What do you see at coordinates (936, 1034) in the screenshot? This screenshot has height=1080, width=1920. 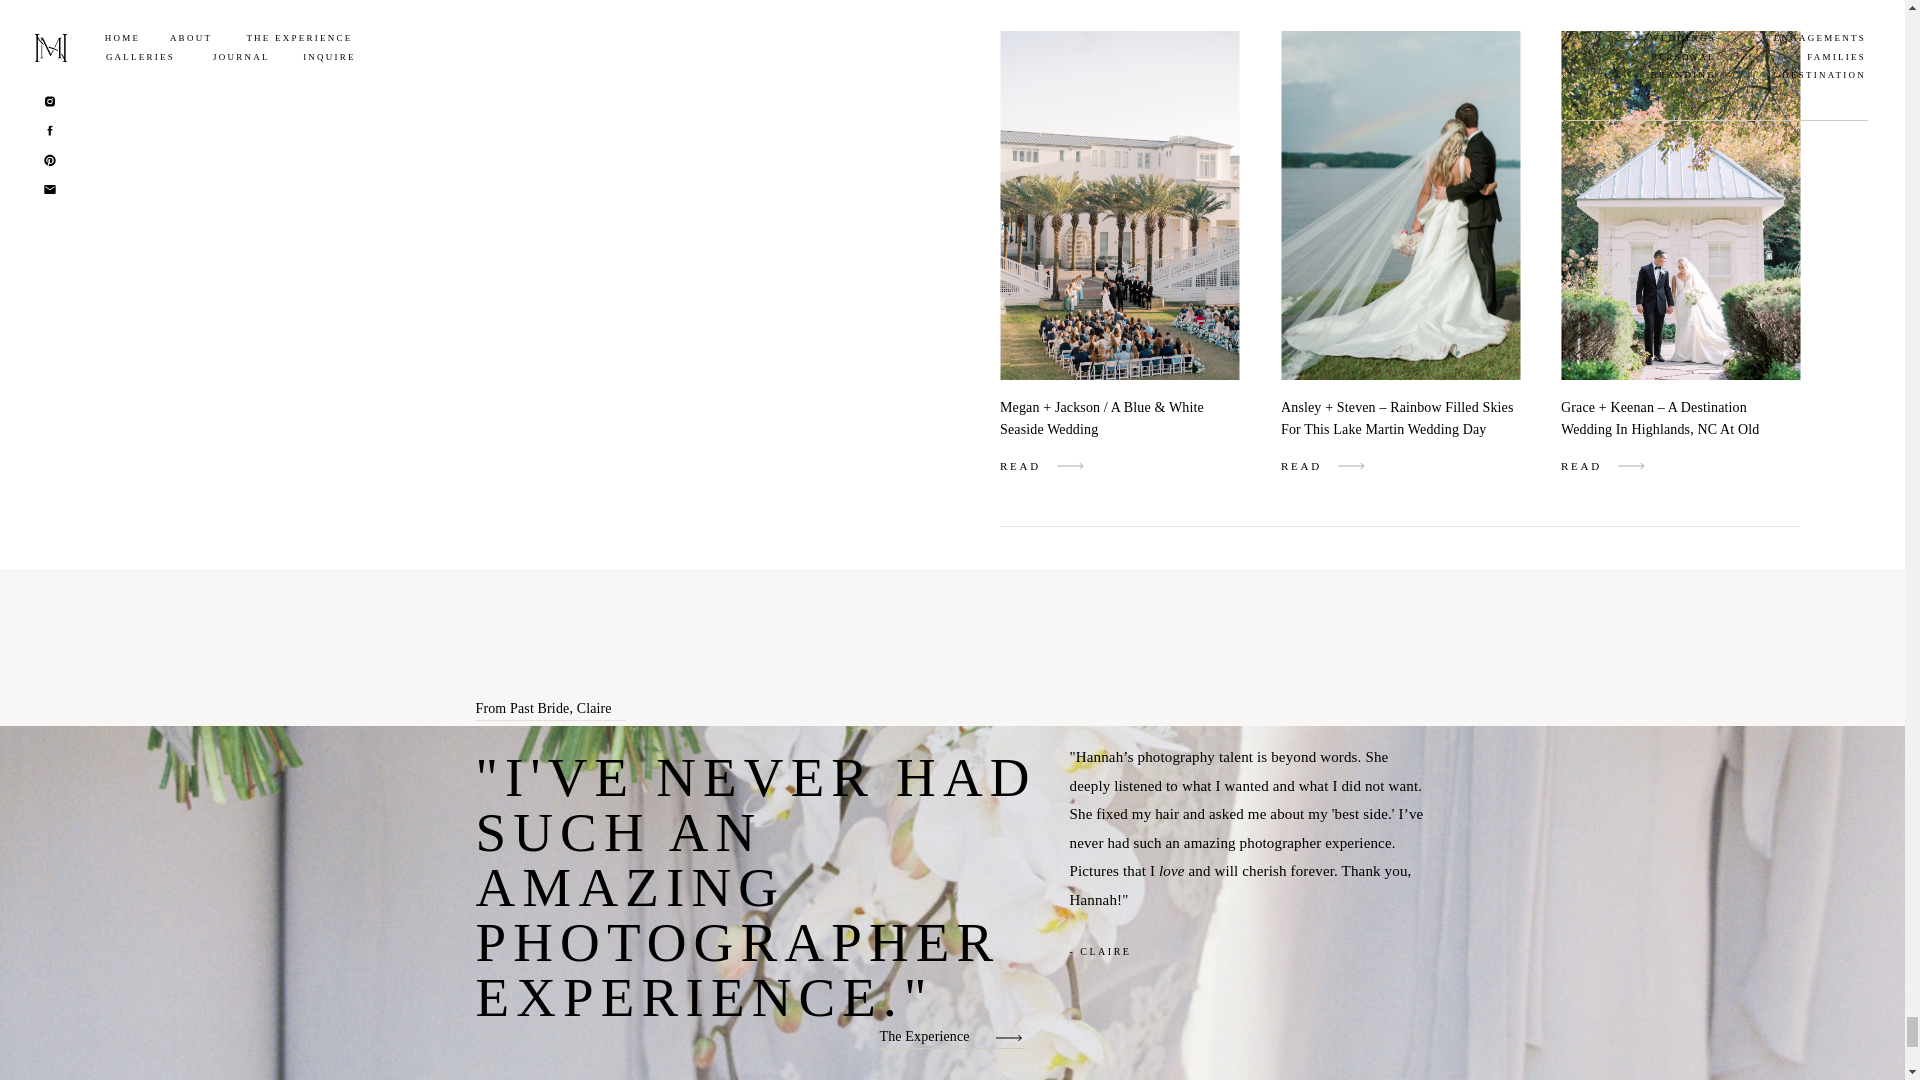 I see `The Experience` at bounding box center [936, 1034].